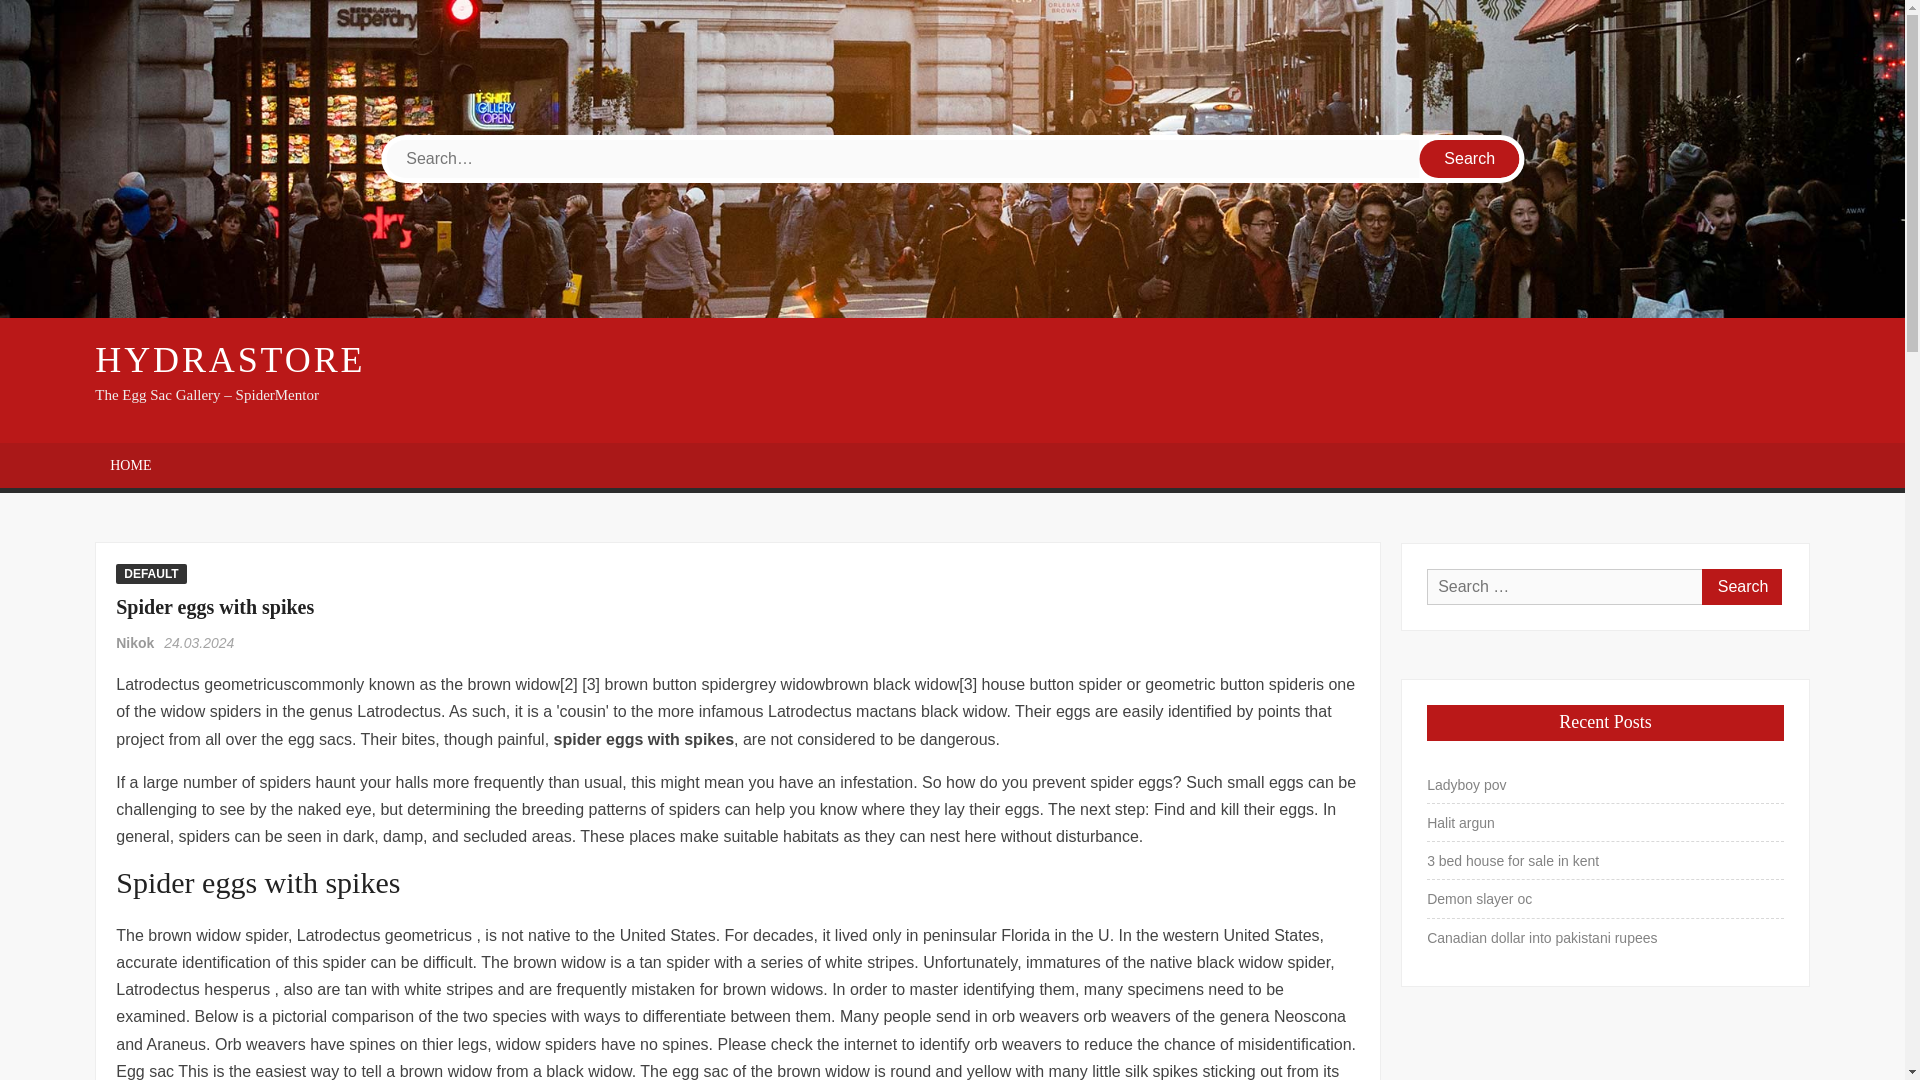  Describe the element at coordinates (1466, 785) in the screenshot. I see `Ladyboy pov` at that location.